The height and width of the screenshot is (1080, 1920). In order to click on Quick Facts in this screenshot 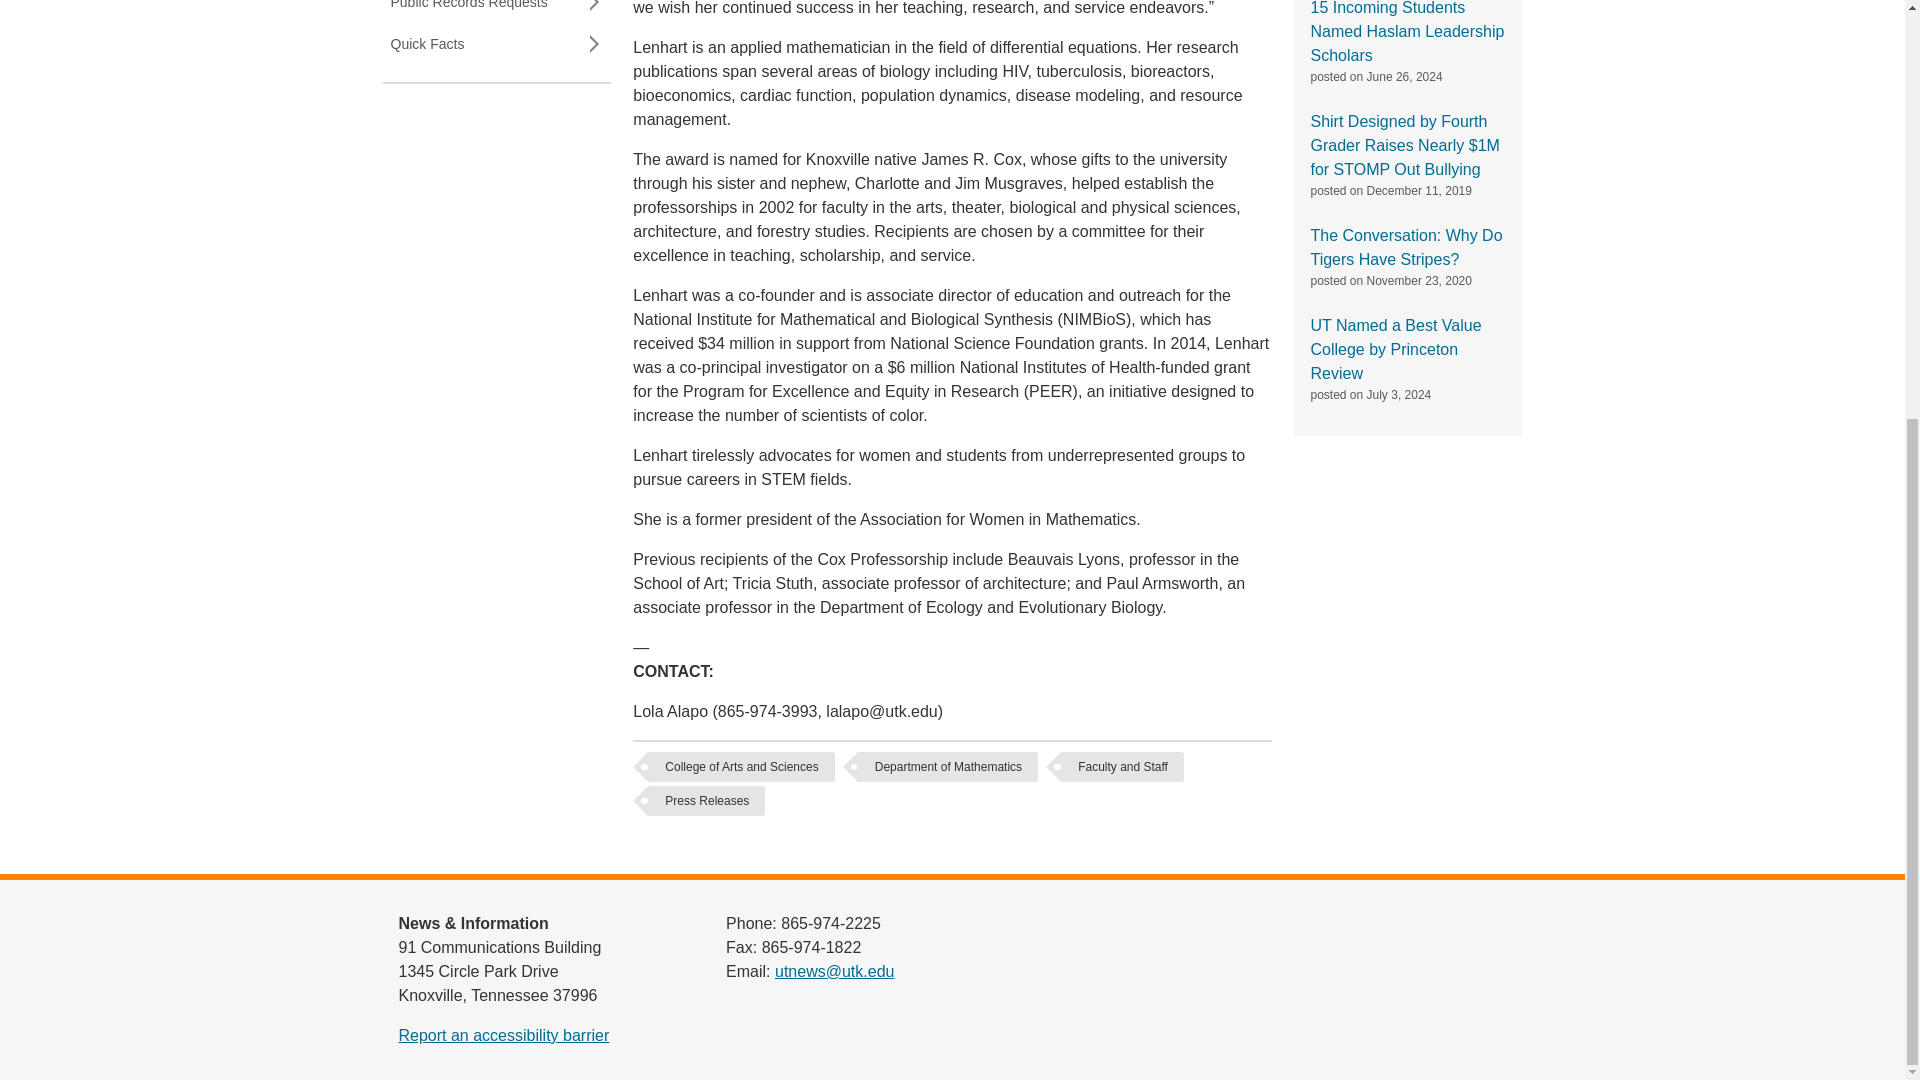, I will do `click(496, 43)`.